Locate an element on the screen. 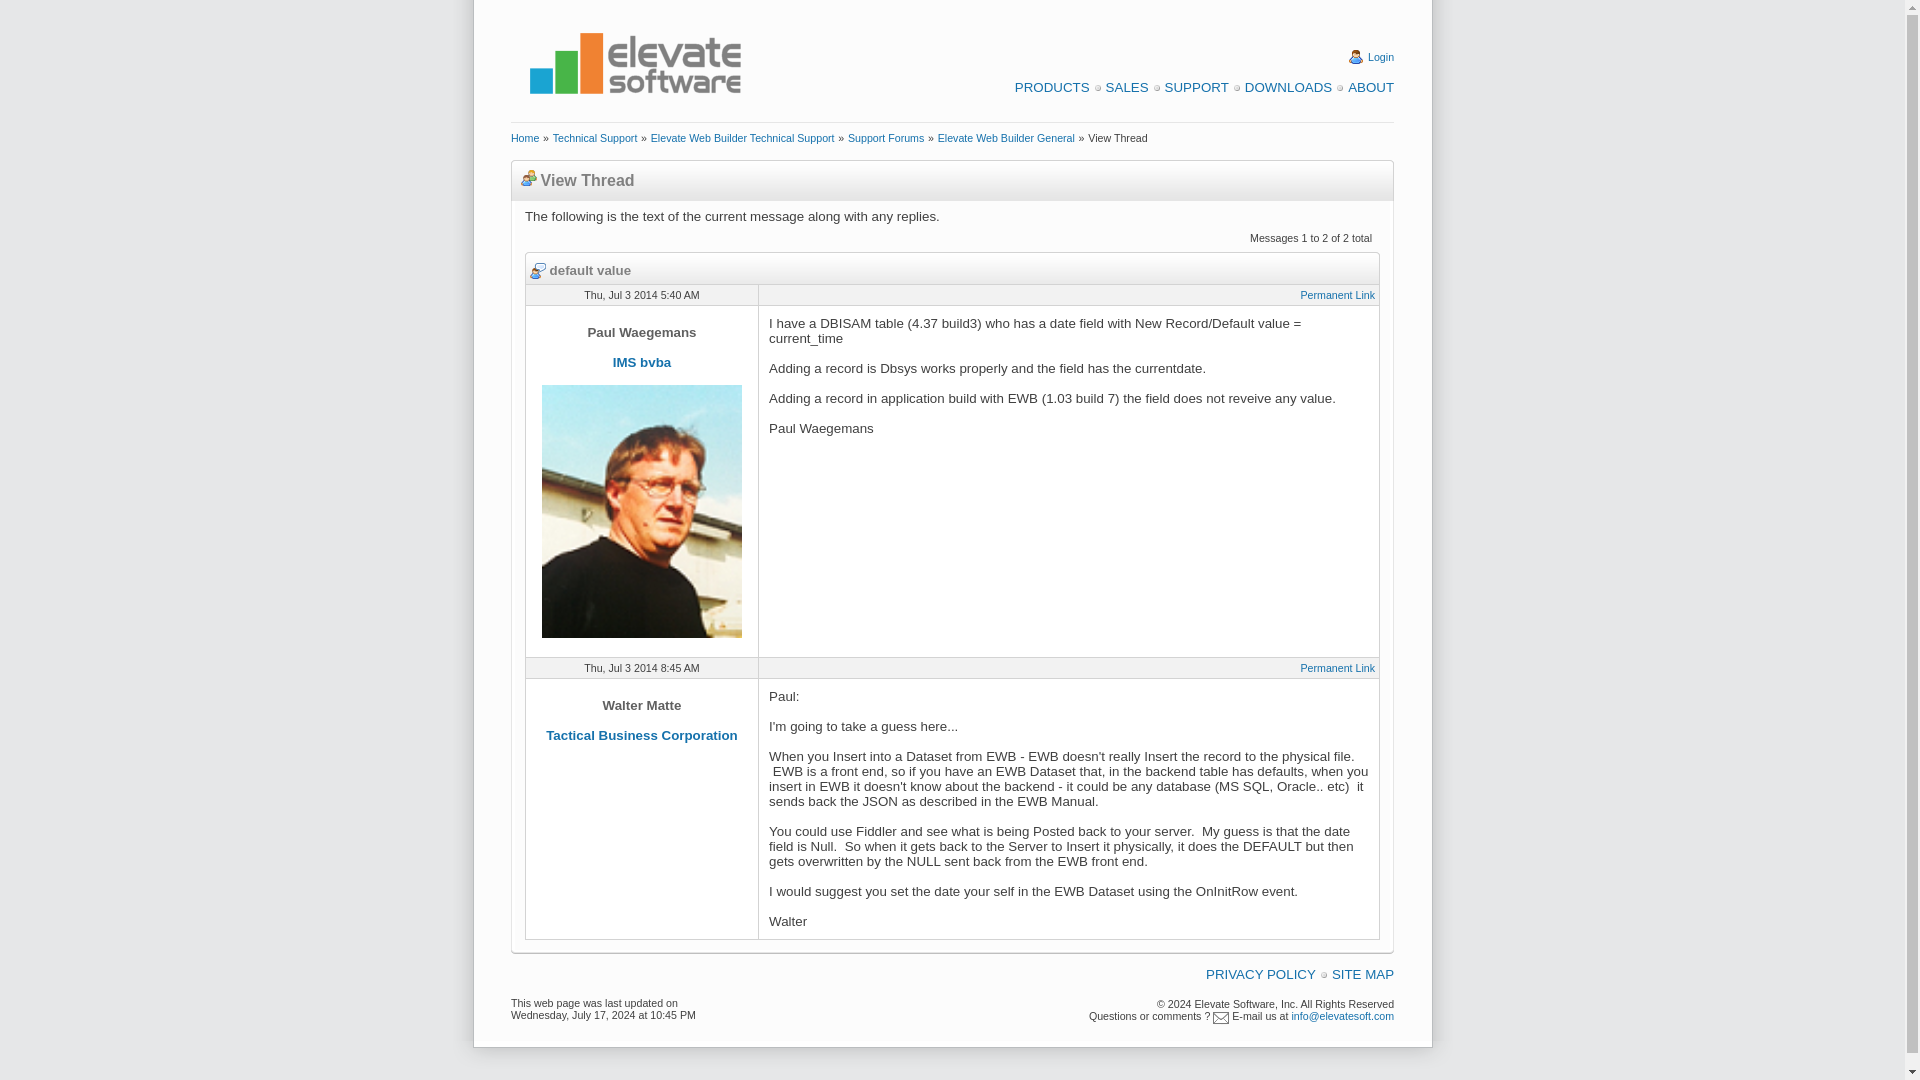 This screenshot has height=1080, width=1920. Permanent Link is located at coordinates (1336, 668).